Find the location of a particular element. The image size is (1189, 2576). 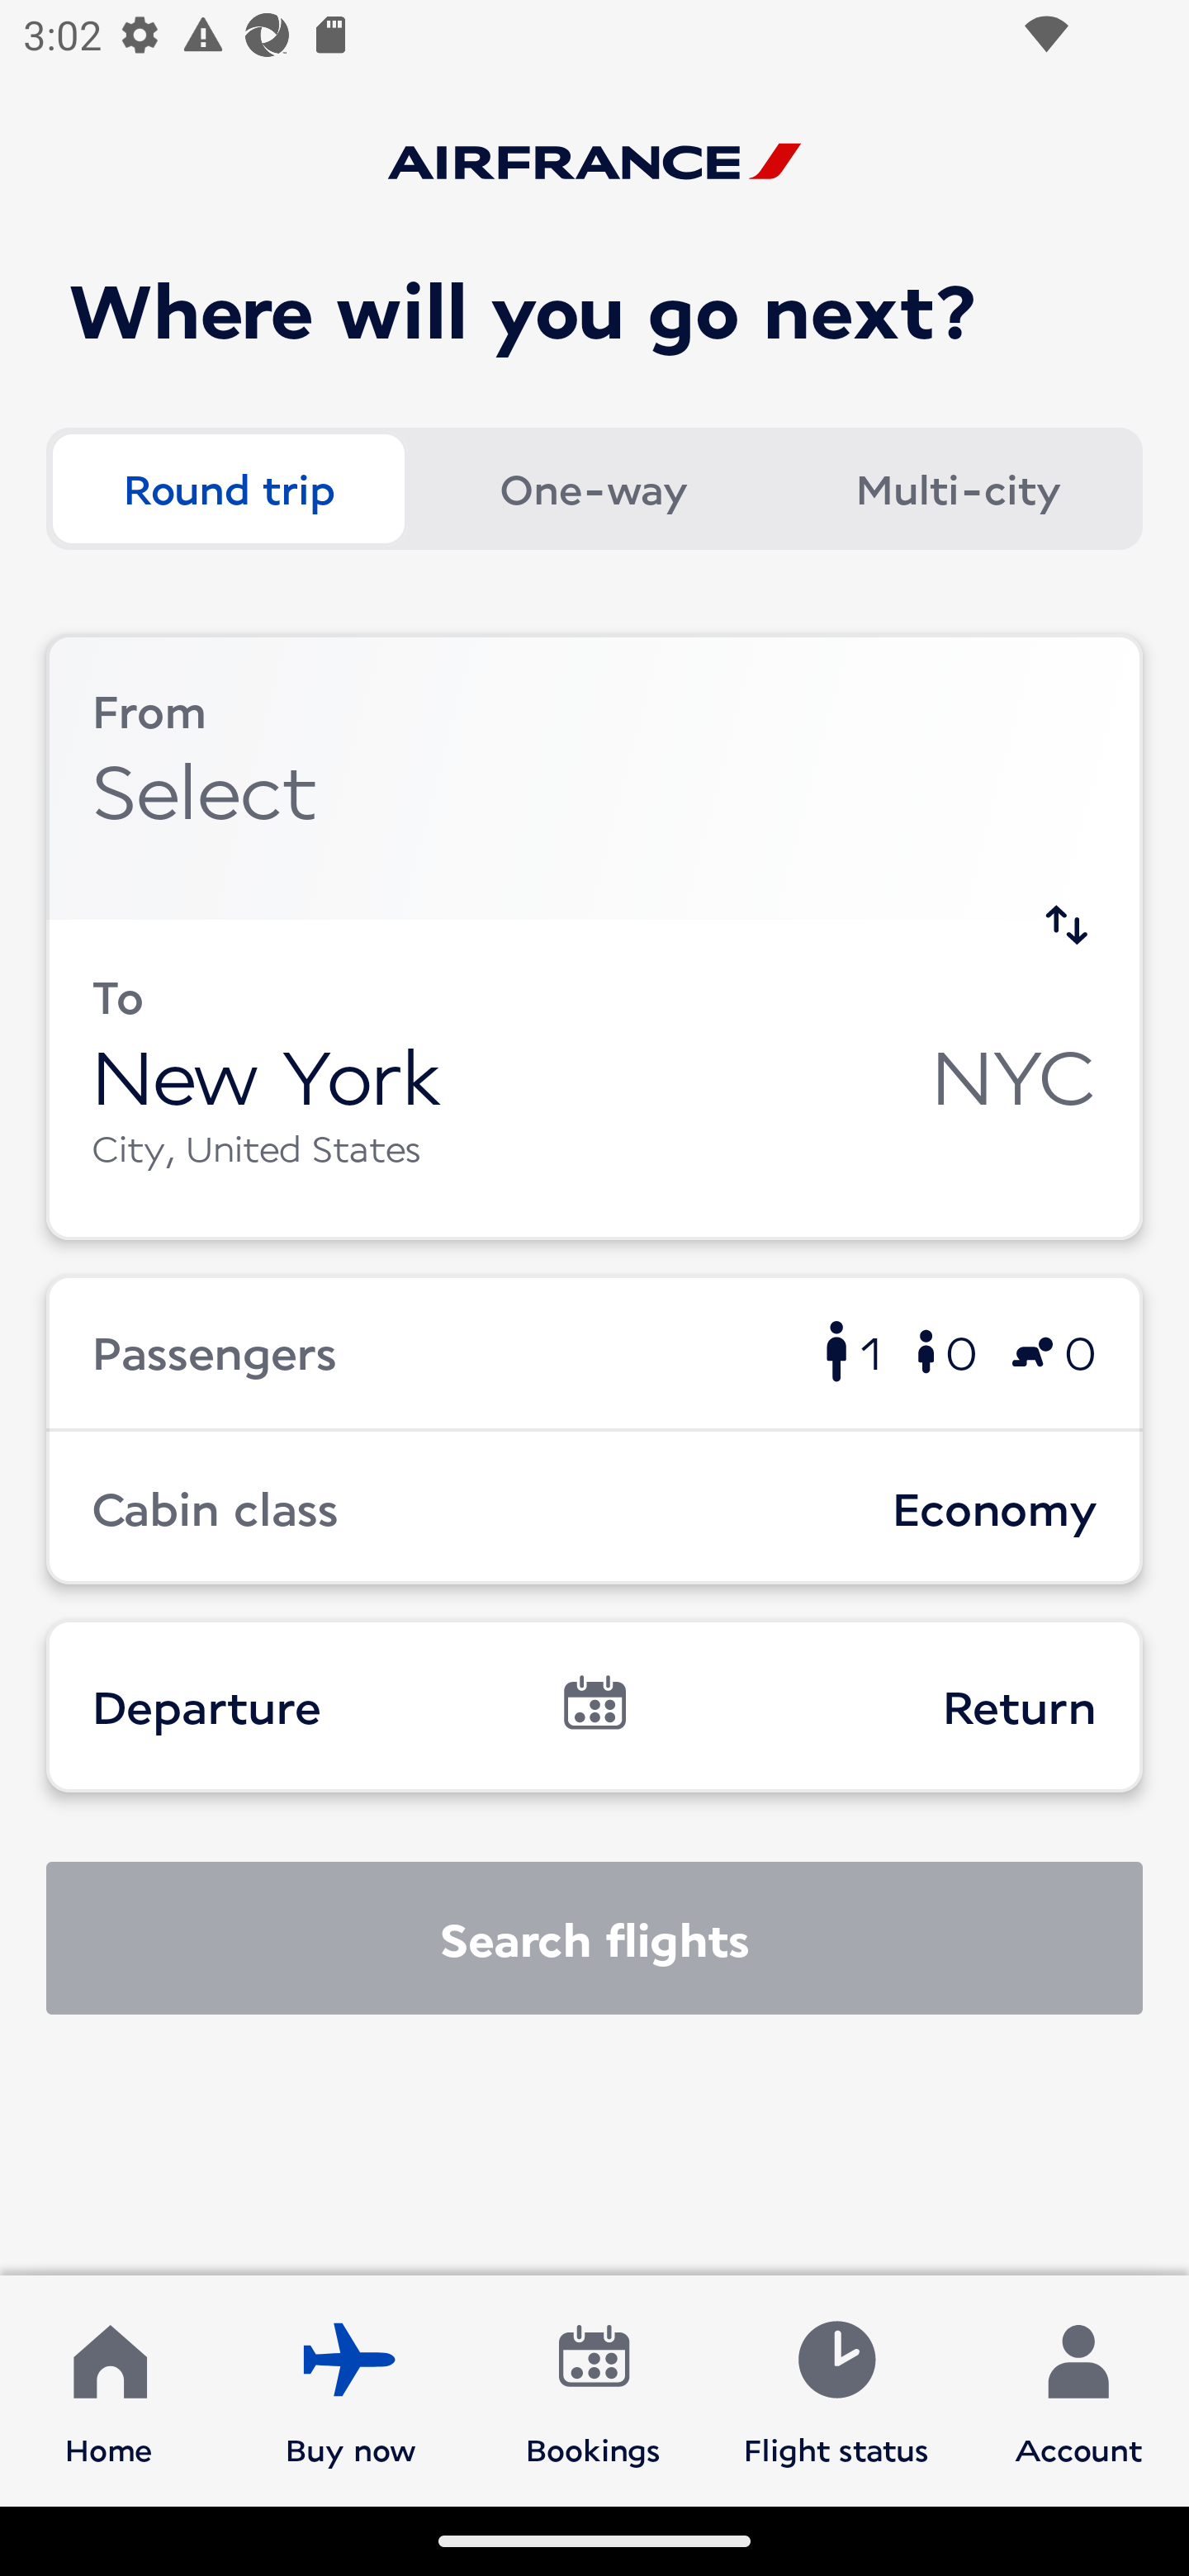

Cabin class Economy is located at coordinates (594, 1508).